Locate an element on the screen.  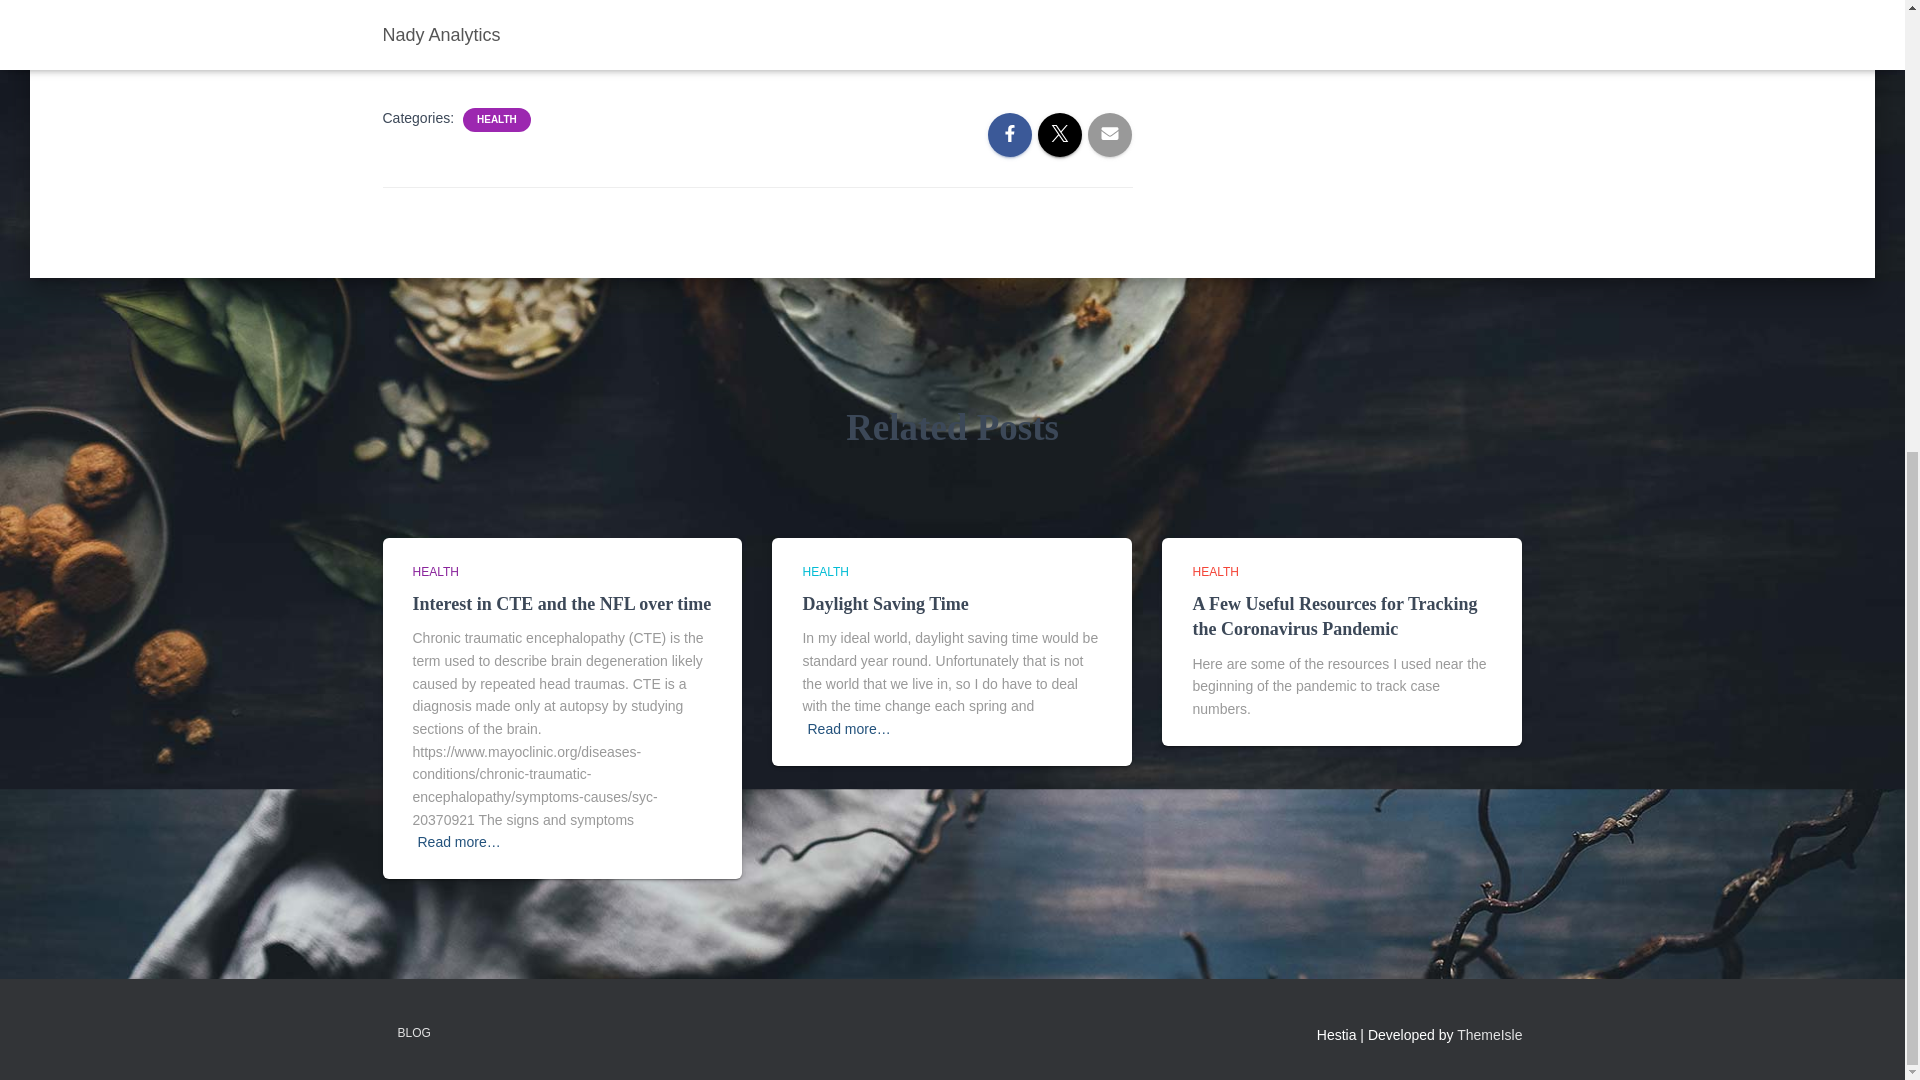
View all posts in Health is located at coordinates (1215, 571).